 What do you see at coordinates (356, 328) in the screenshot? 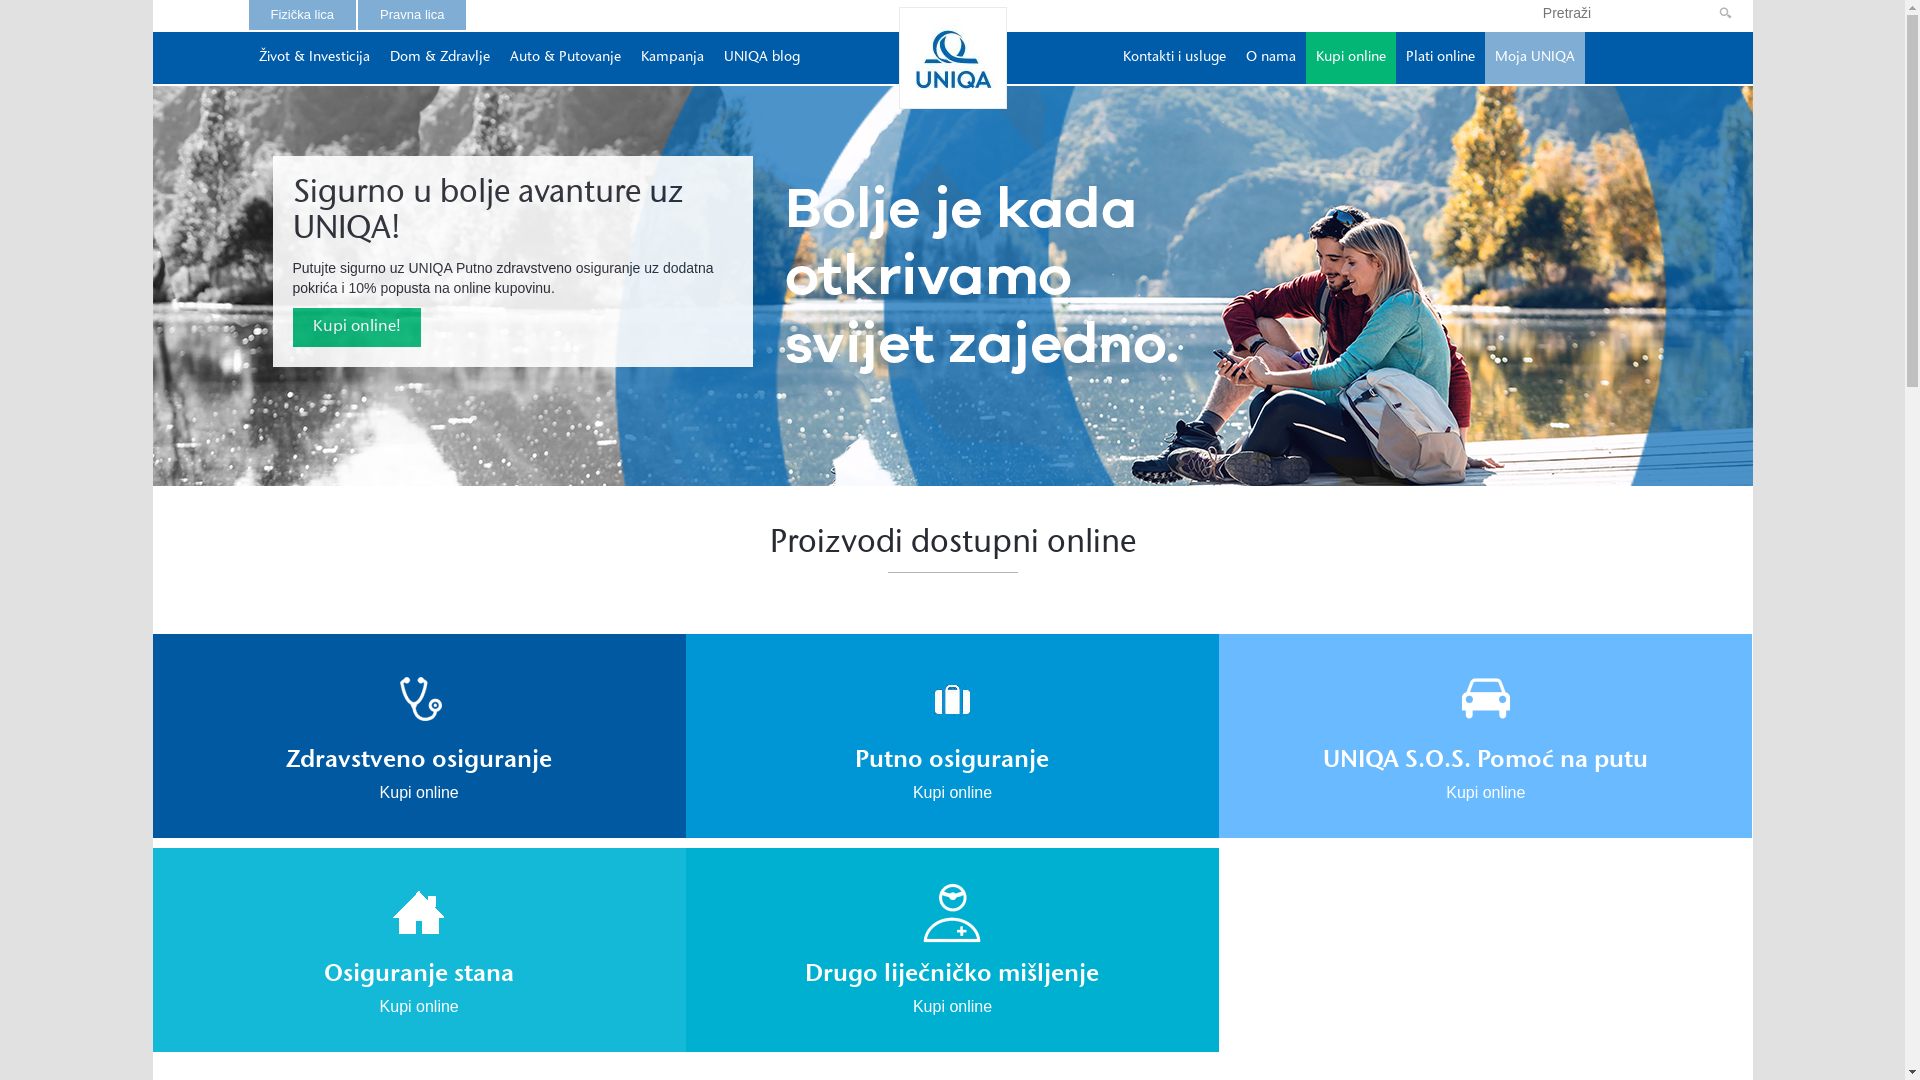
I see `Kupi online!` at bounding box center [356, 328].